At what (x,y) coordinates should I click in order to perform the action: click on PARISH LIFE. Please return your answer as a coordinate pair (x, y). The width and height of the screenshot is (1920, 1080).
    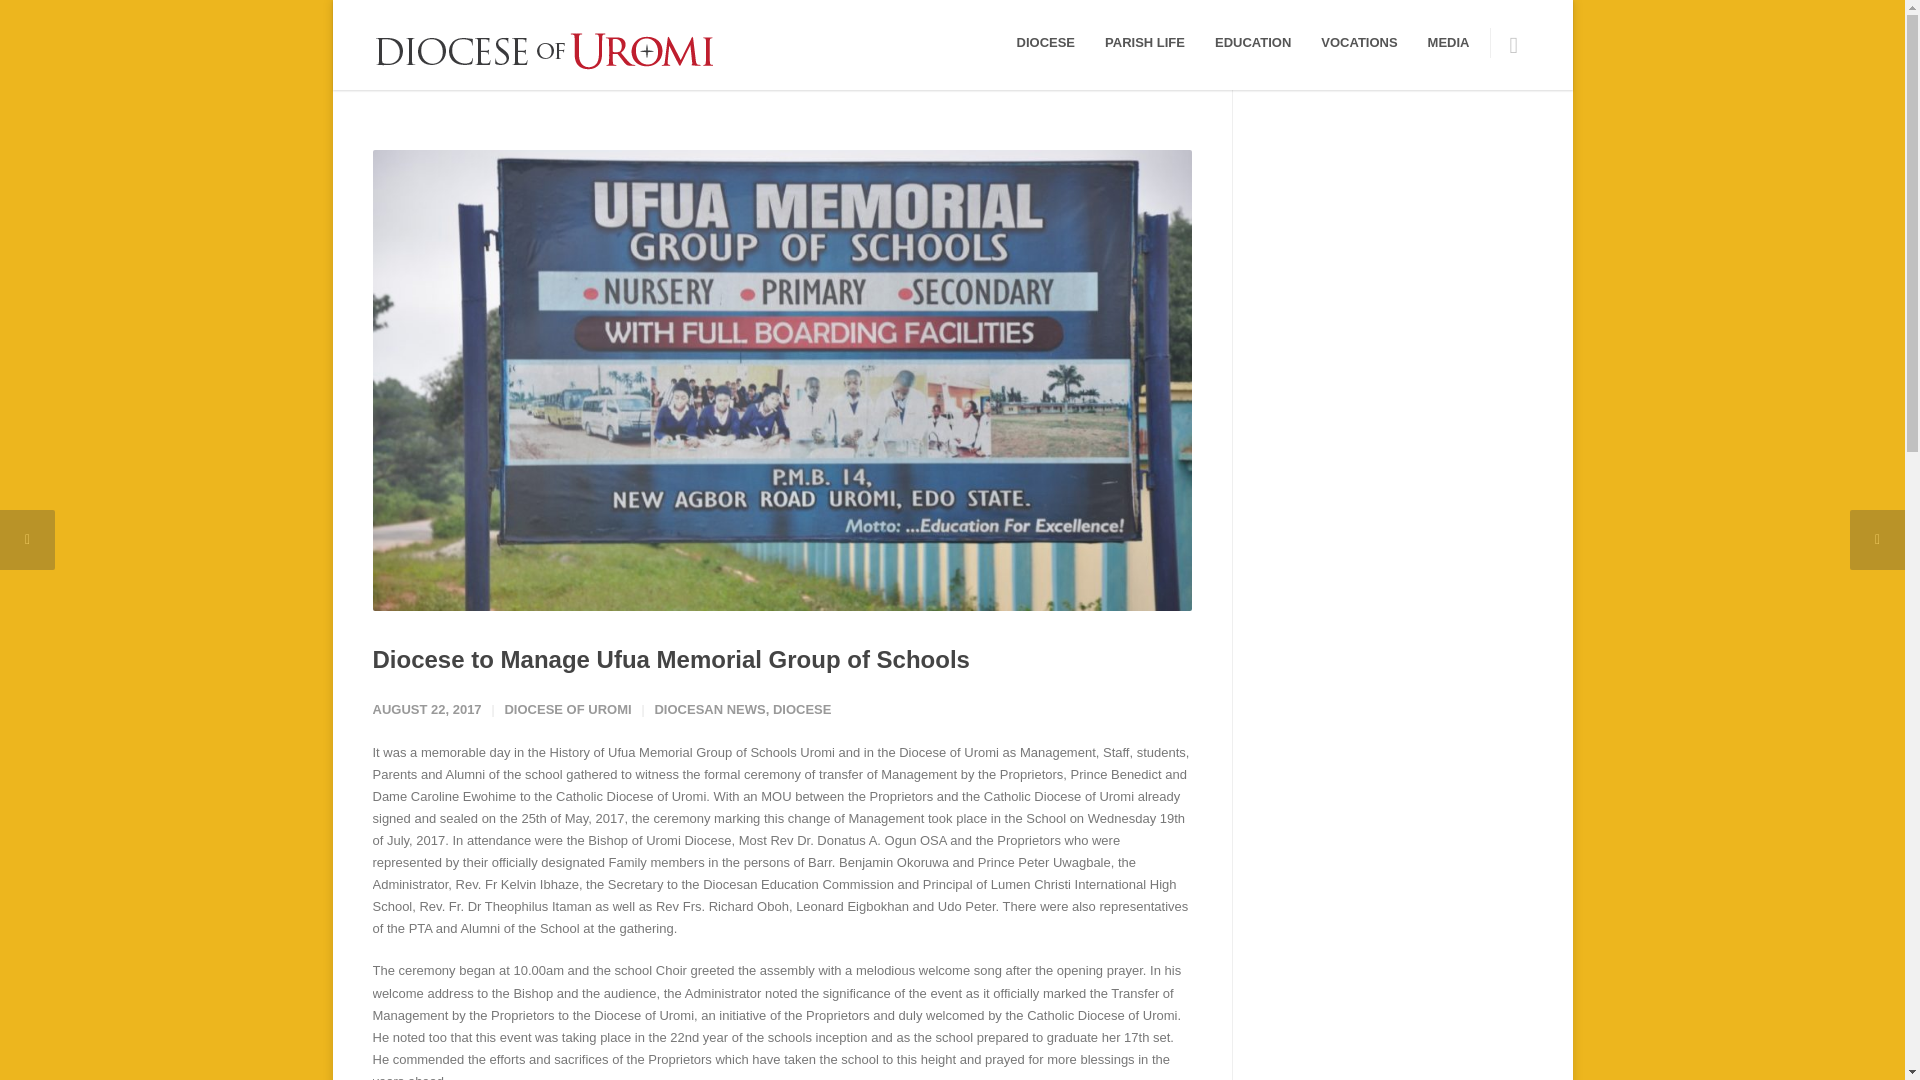
    Looking at the image, I should click on (1145, 42).